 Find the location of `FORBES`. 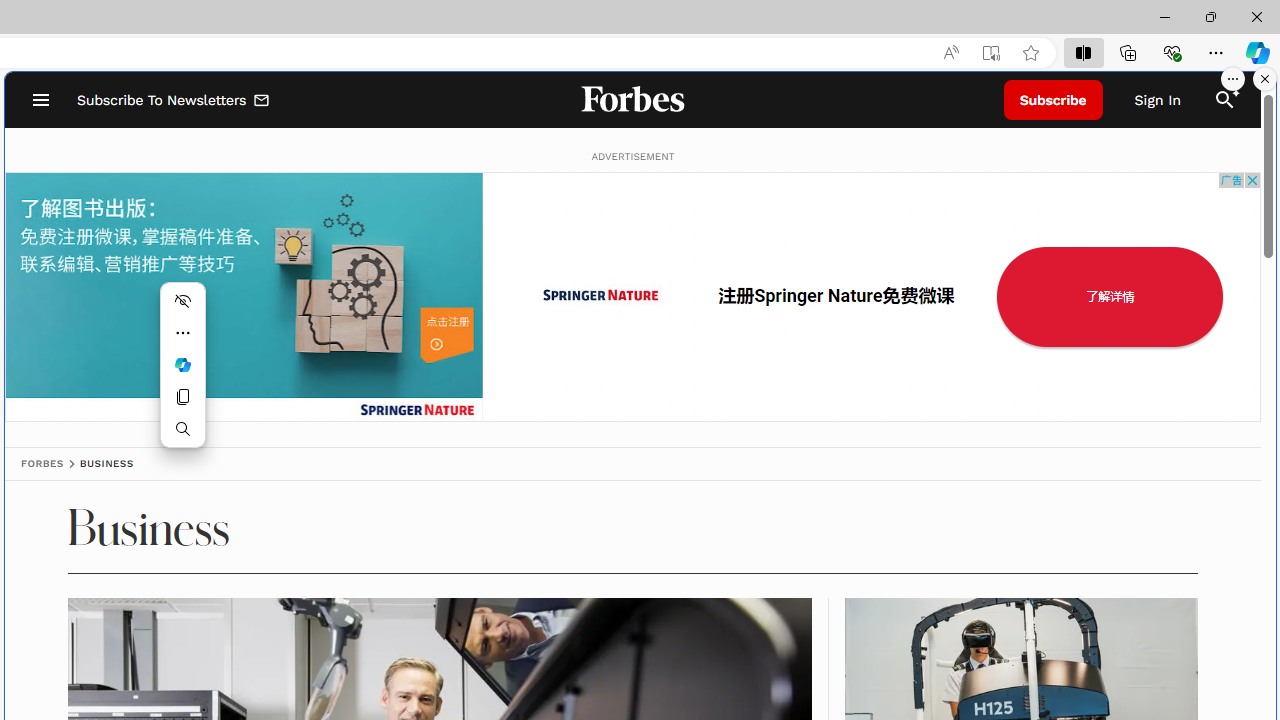

FORBES is located at coordinates (42, 464).